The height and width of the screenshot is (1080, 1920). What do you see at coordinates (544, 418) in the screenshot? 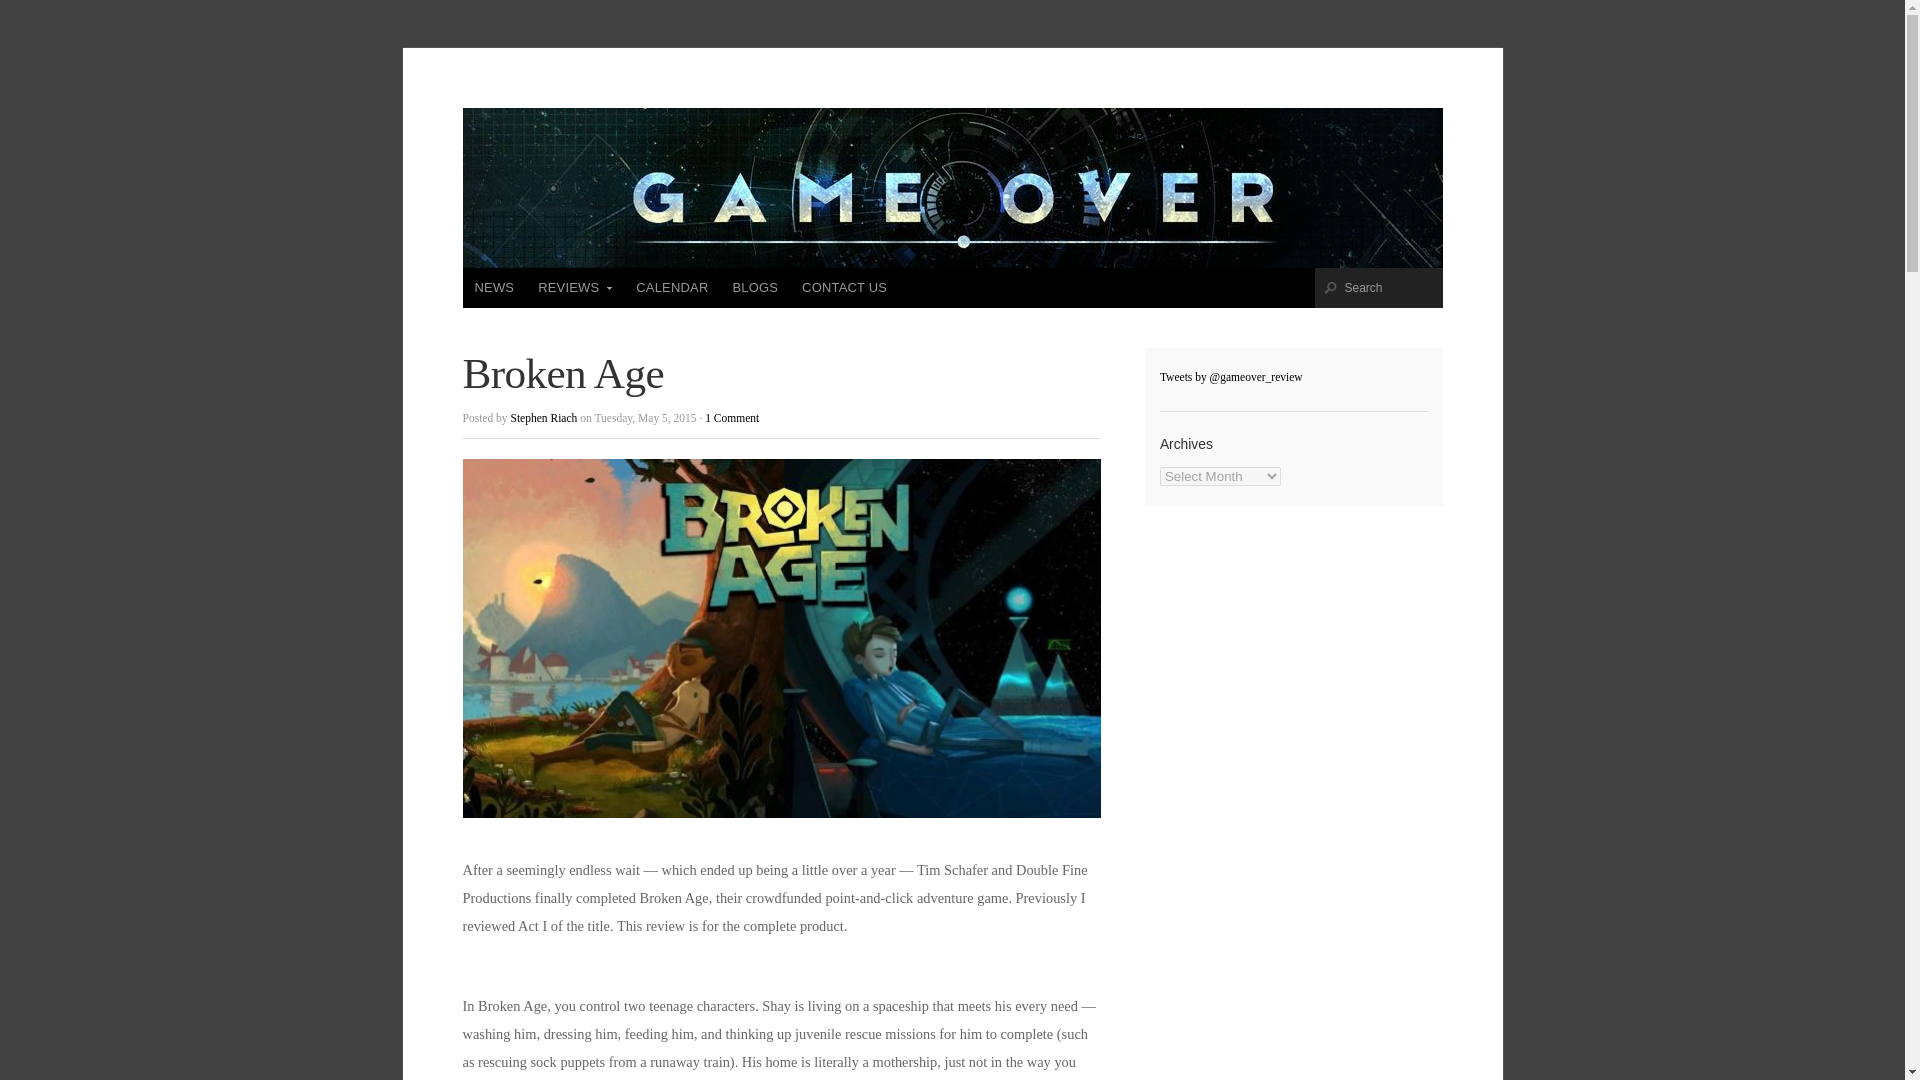
I see `Posts by Stephen Riach` at bounding box center [544, 418].